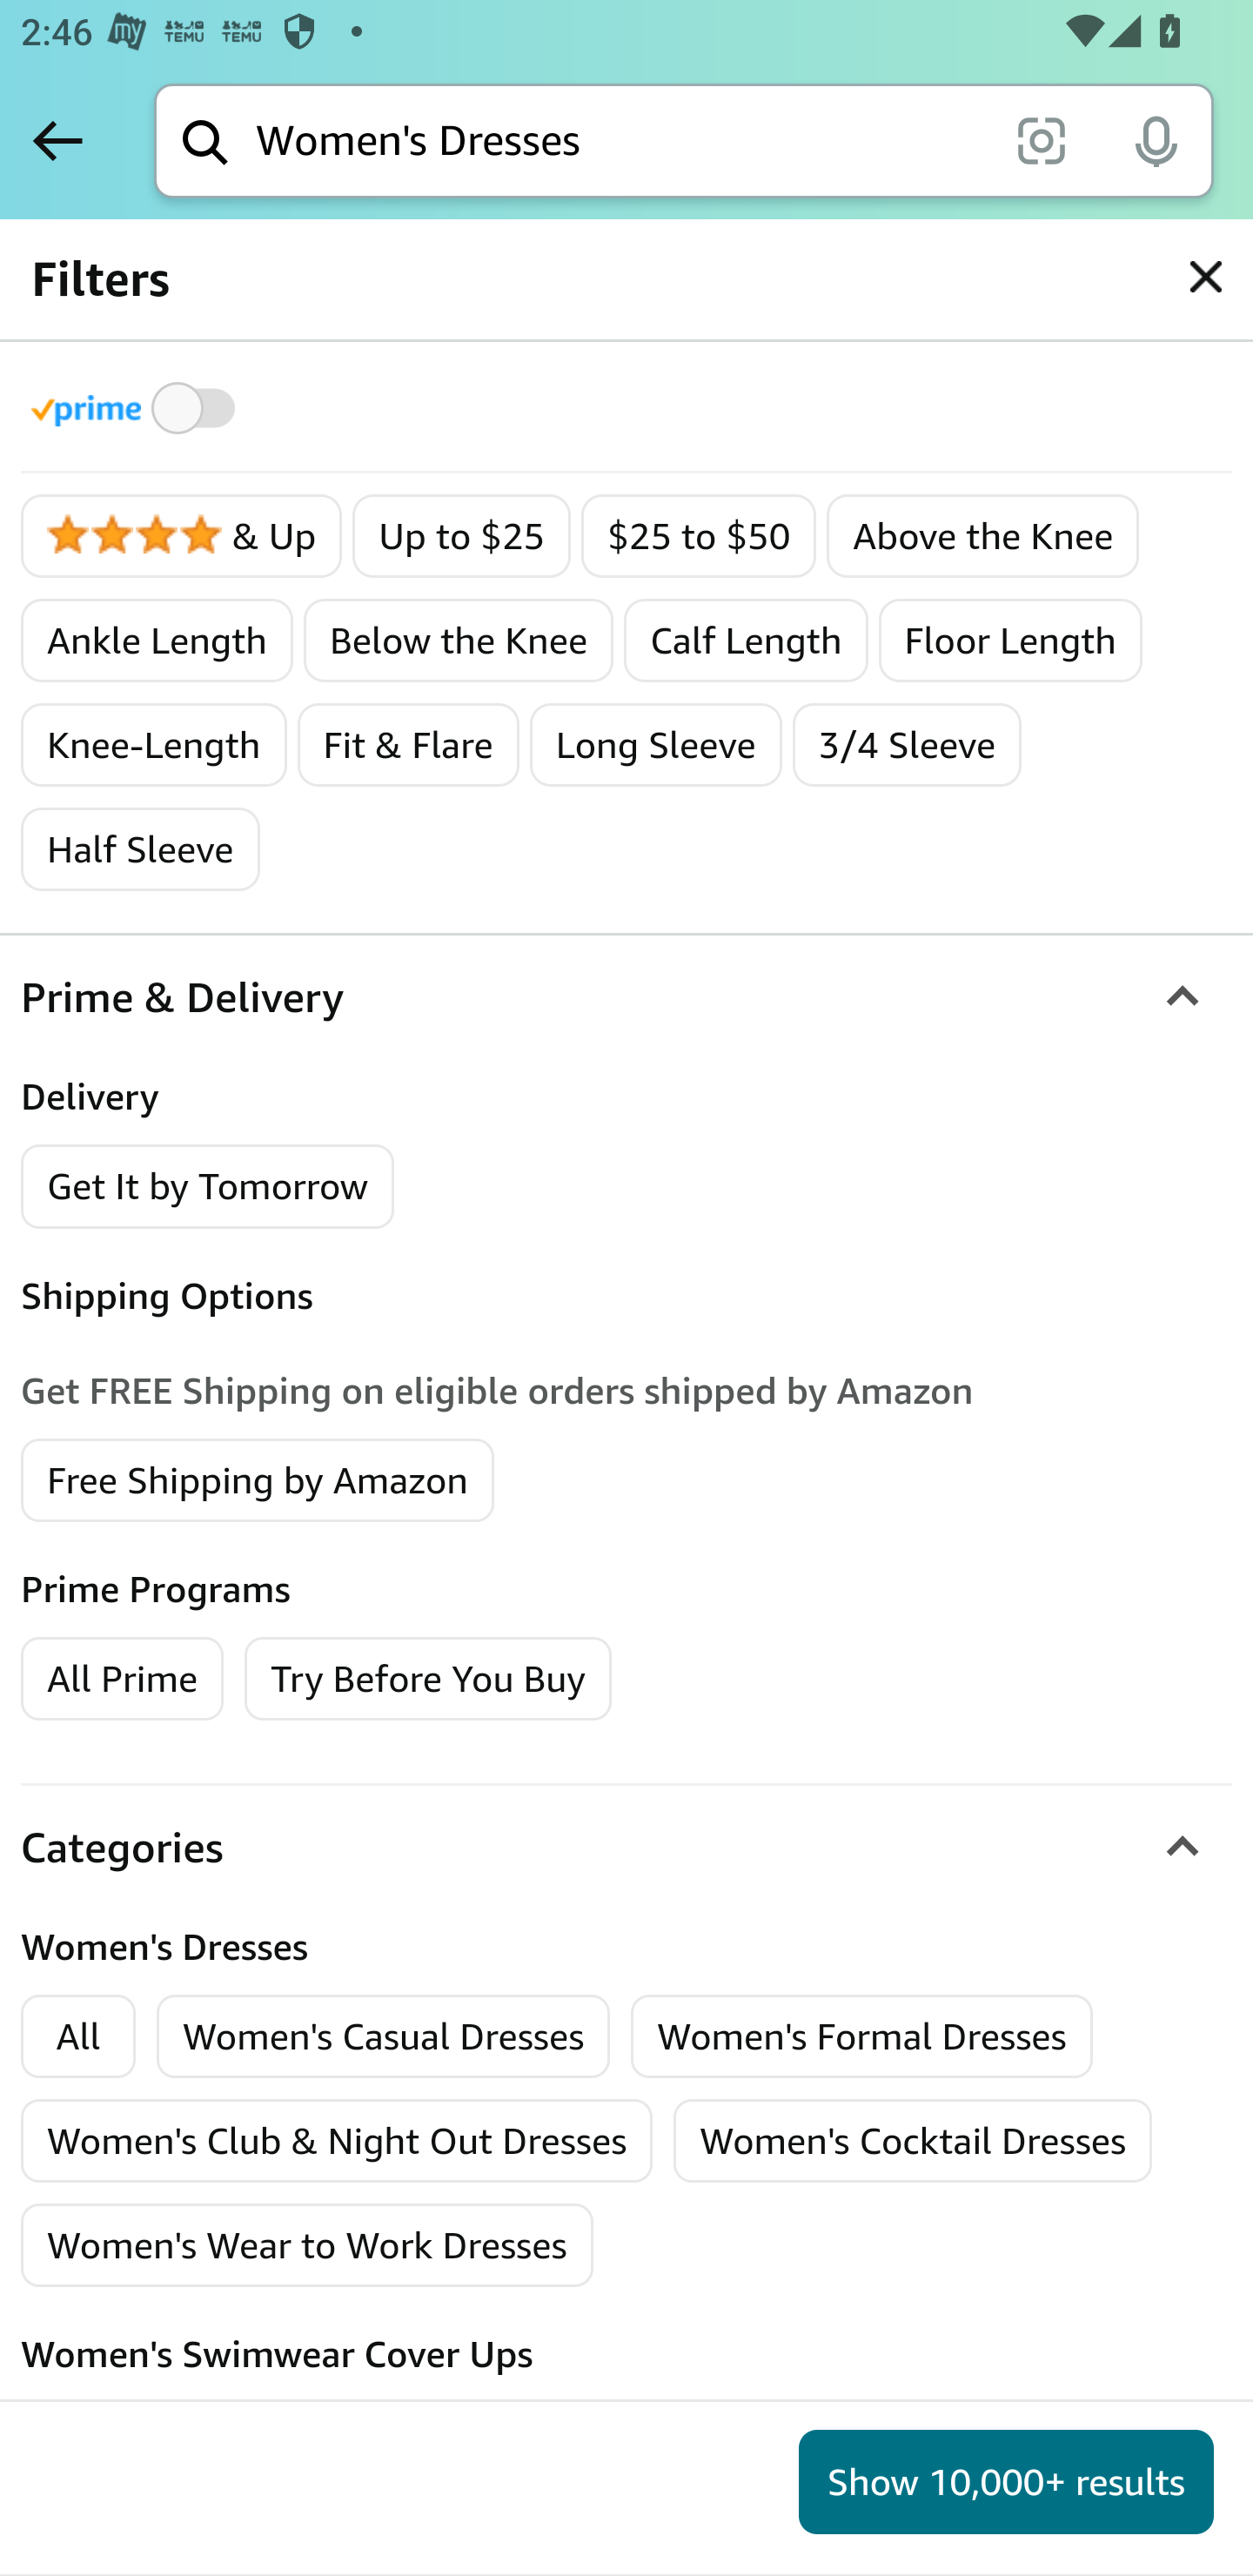 This screenshot has width=1253, height=2576. Describe the element at coordinates (209, 1185) in the screenshot. I see `Get It by Tomorrow` at that location.